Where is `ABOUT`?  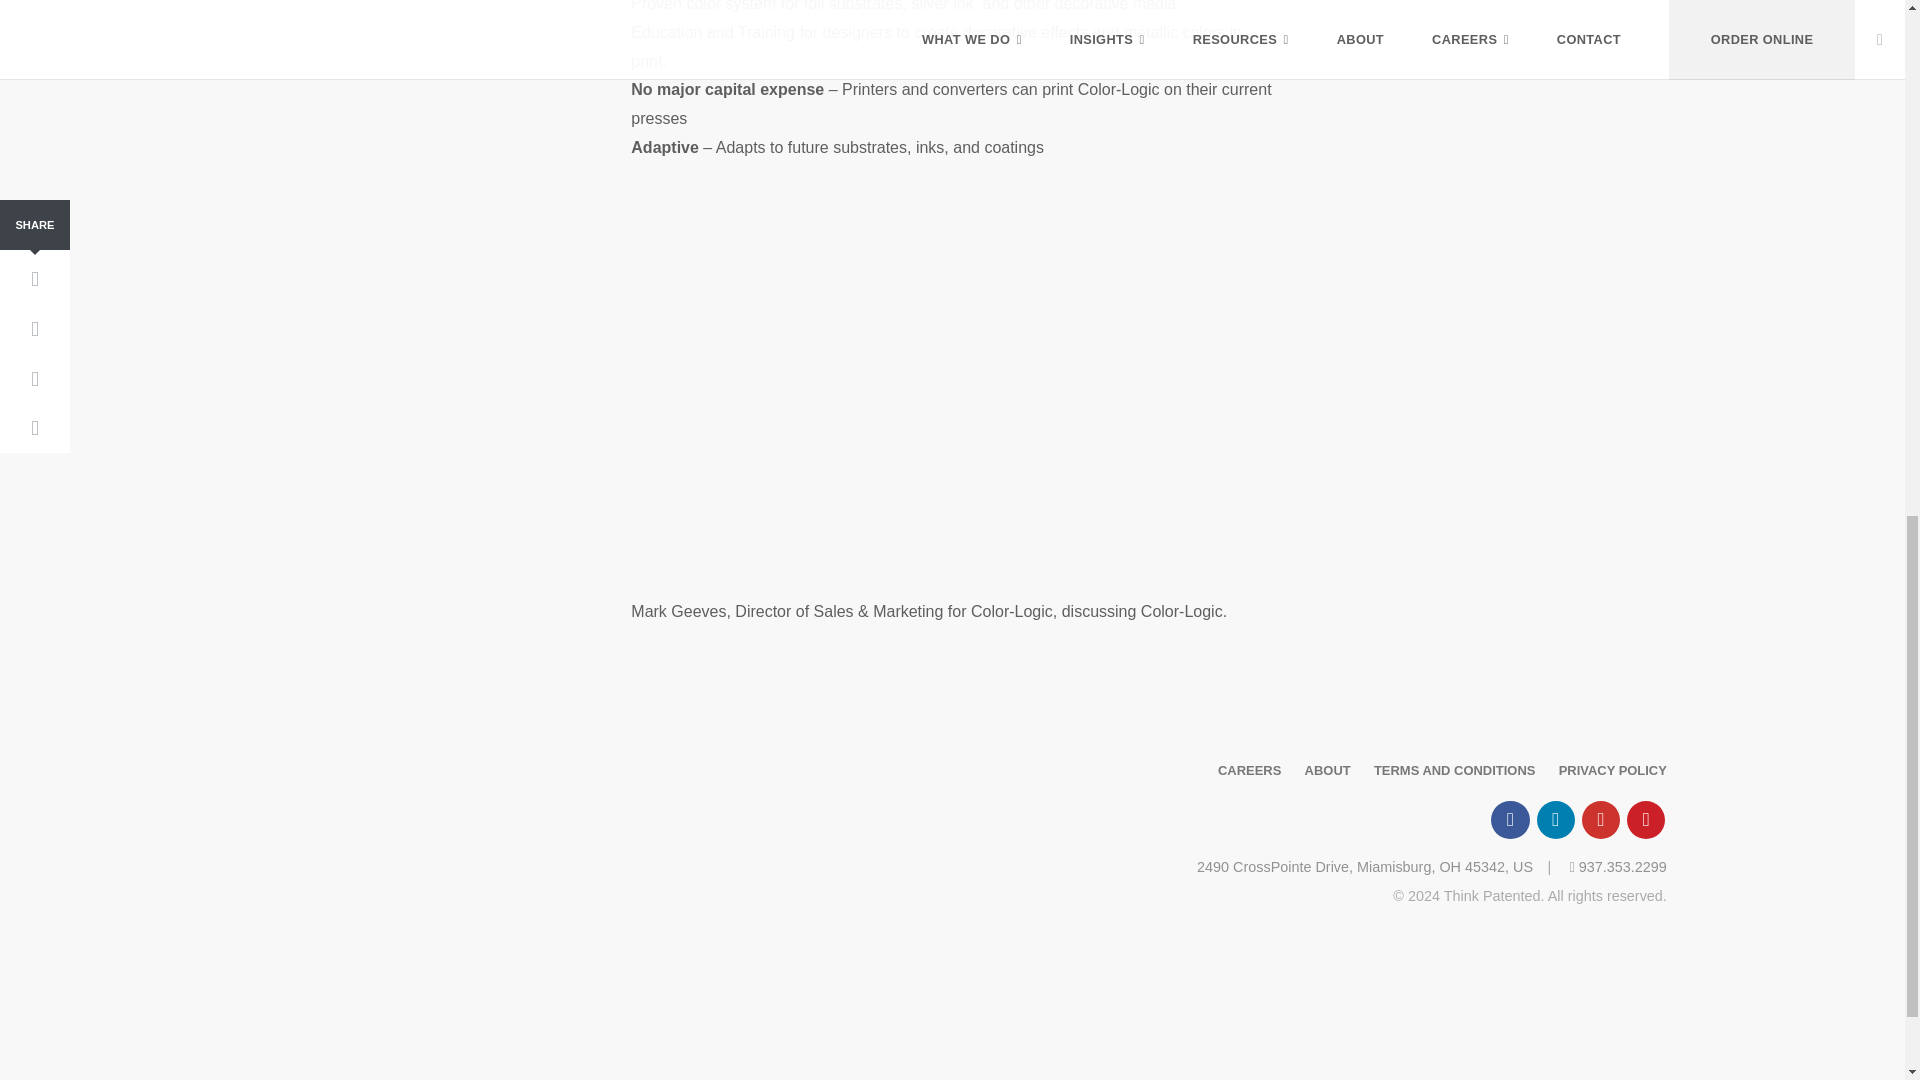 ABOUT is located at coordinates (1328, 770).